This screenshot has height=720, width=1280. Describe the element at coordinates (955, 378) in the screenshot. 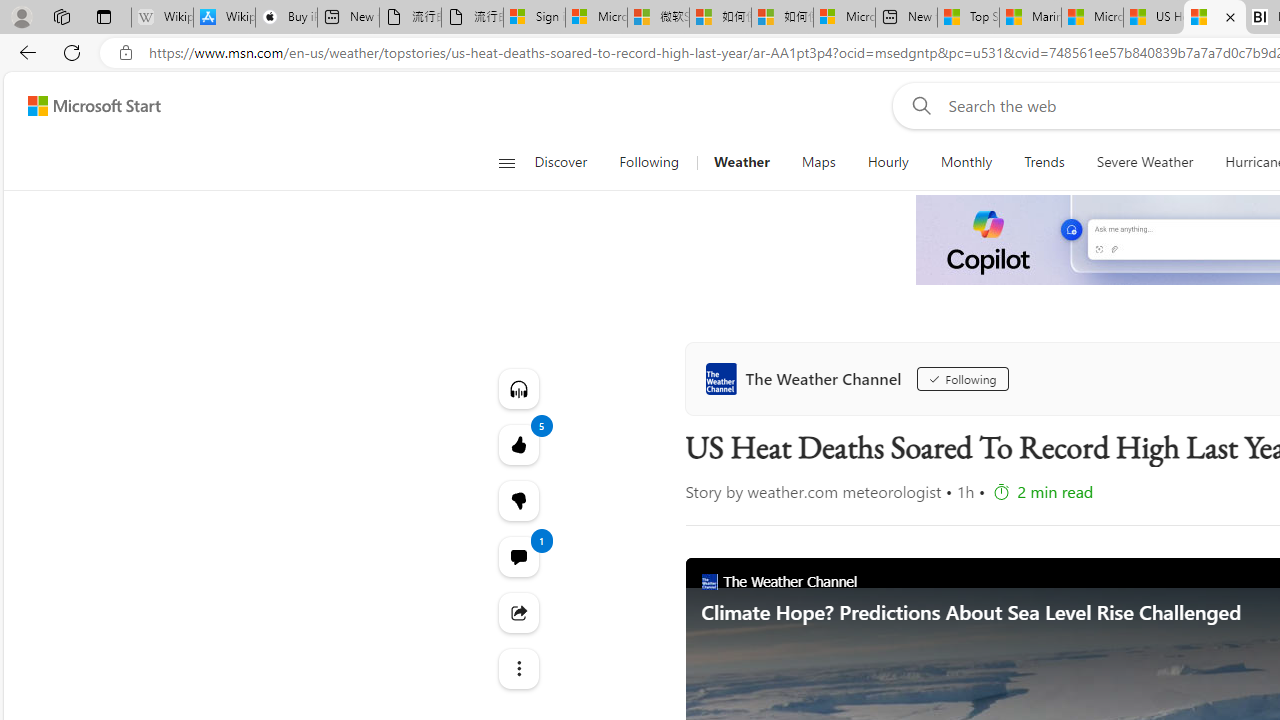

I see `Following` at that location.